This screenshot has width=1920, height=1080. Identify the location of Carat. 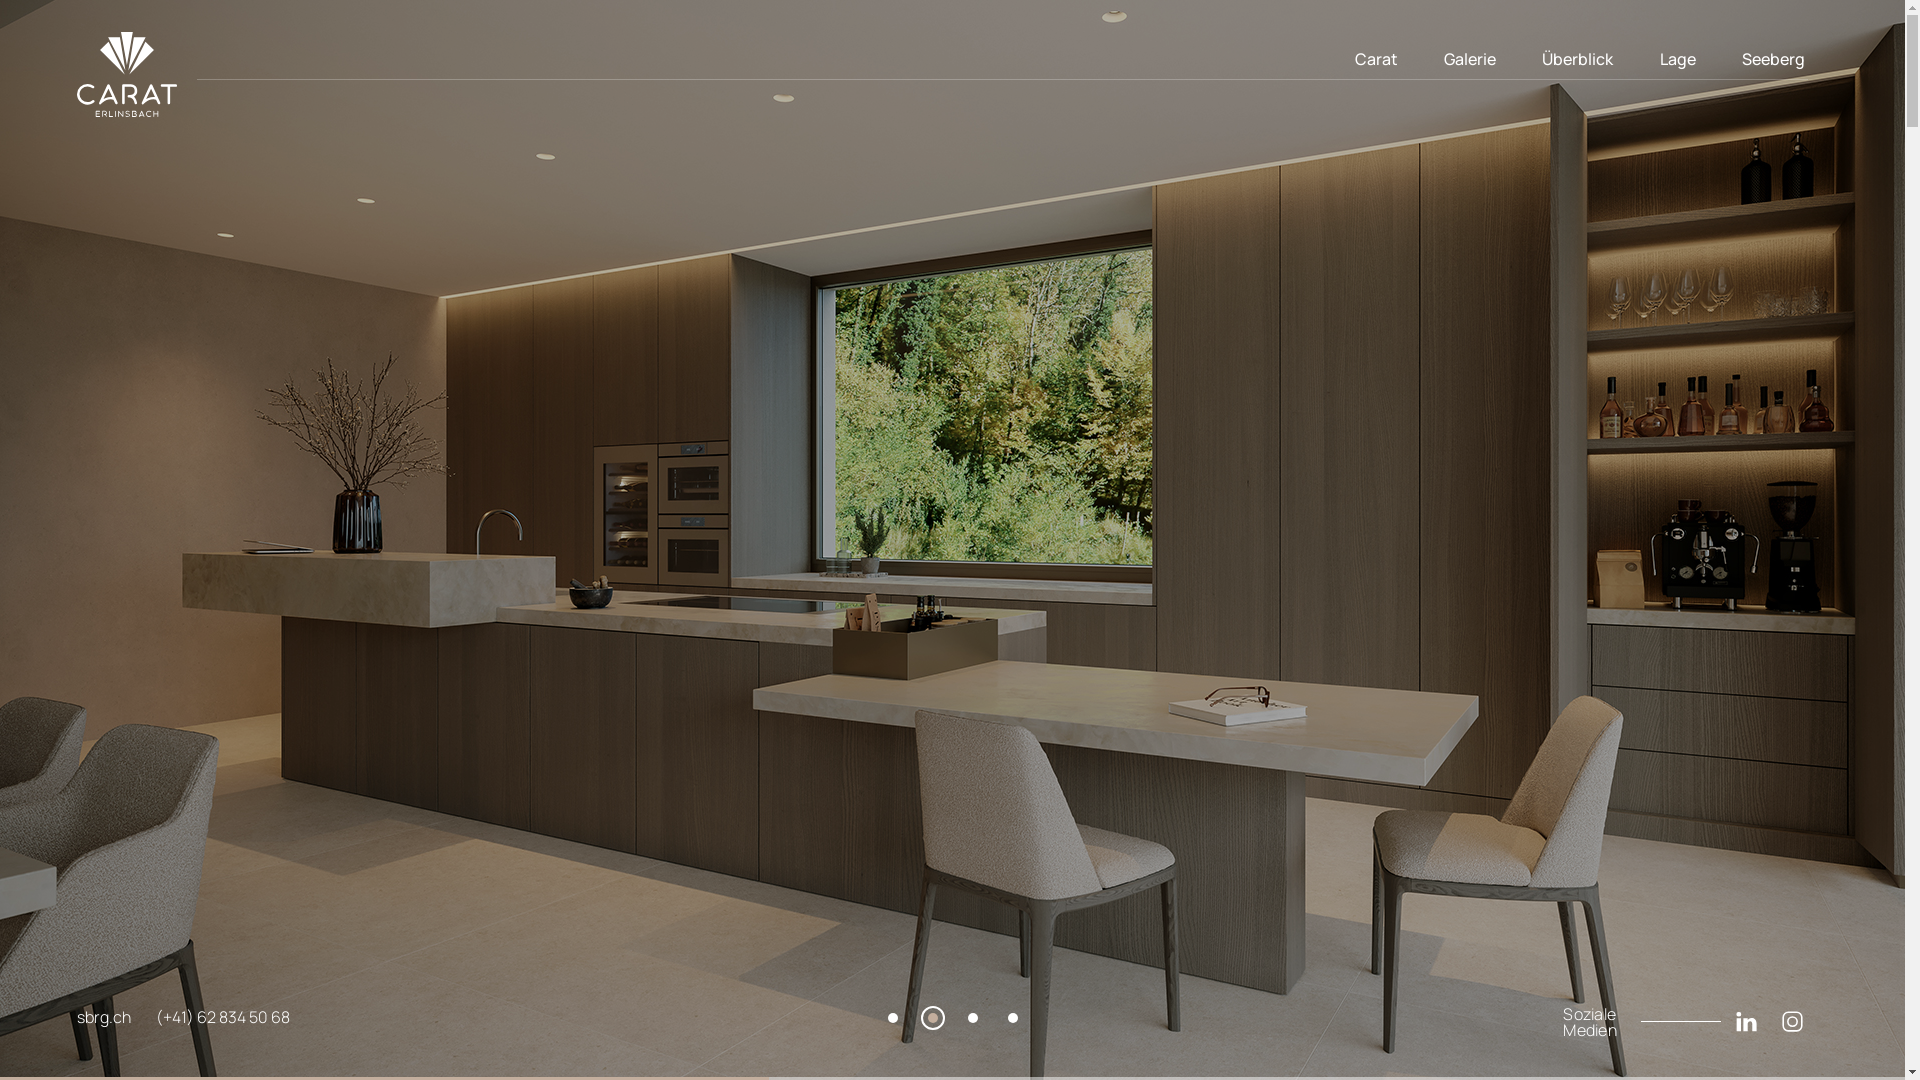
(1376, 58).